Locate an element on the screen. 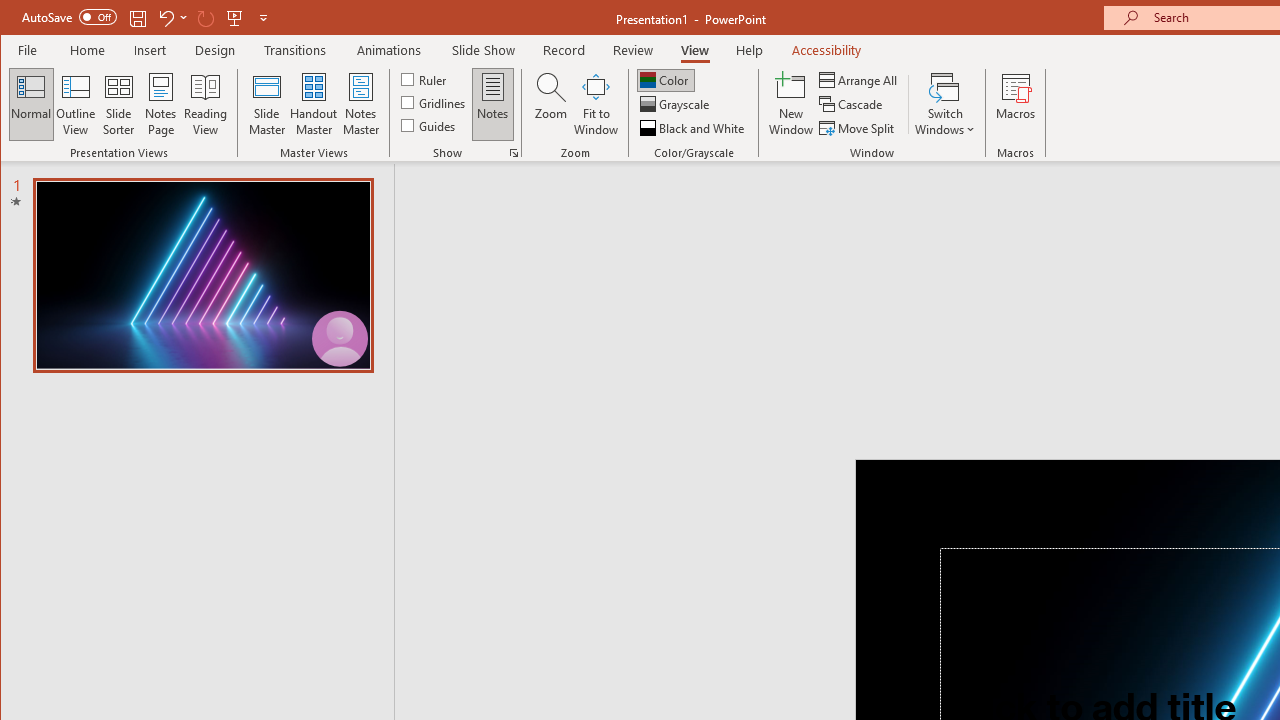  Switch Windows is located at coordinates (944, 104).